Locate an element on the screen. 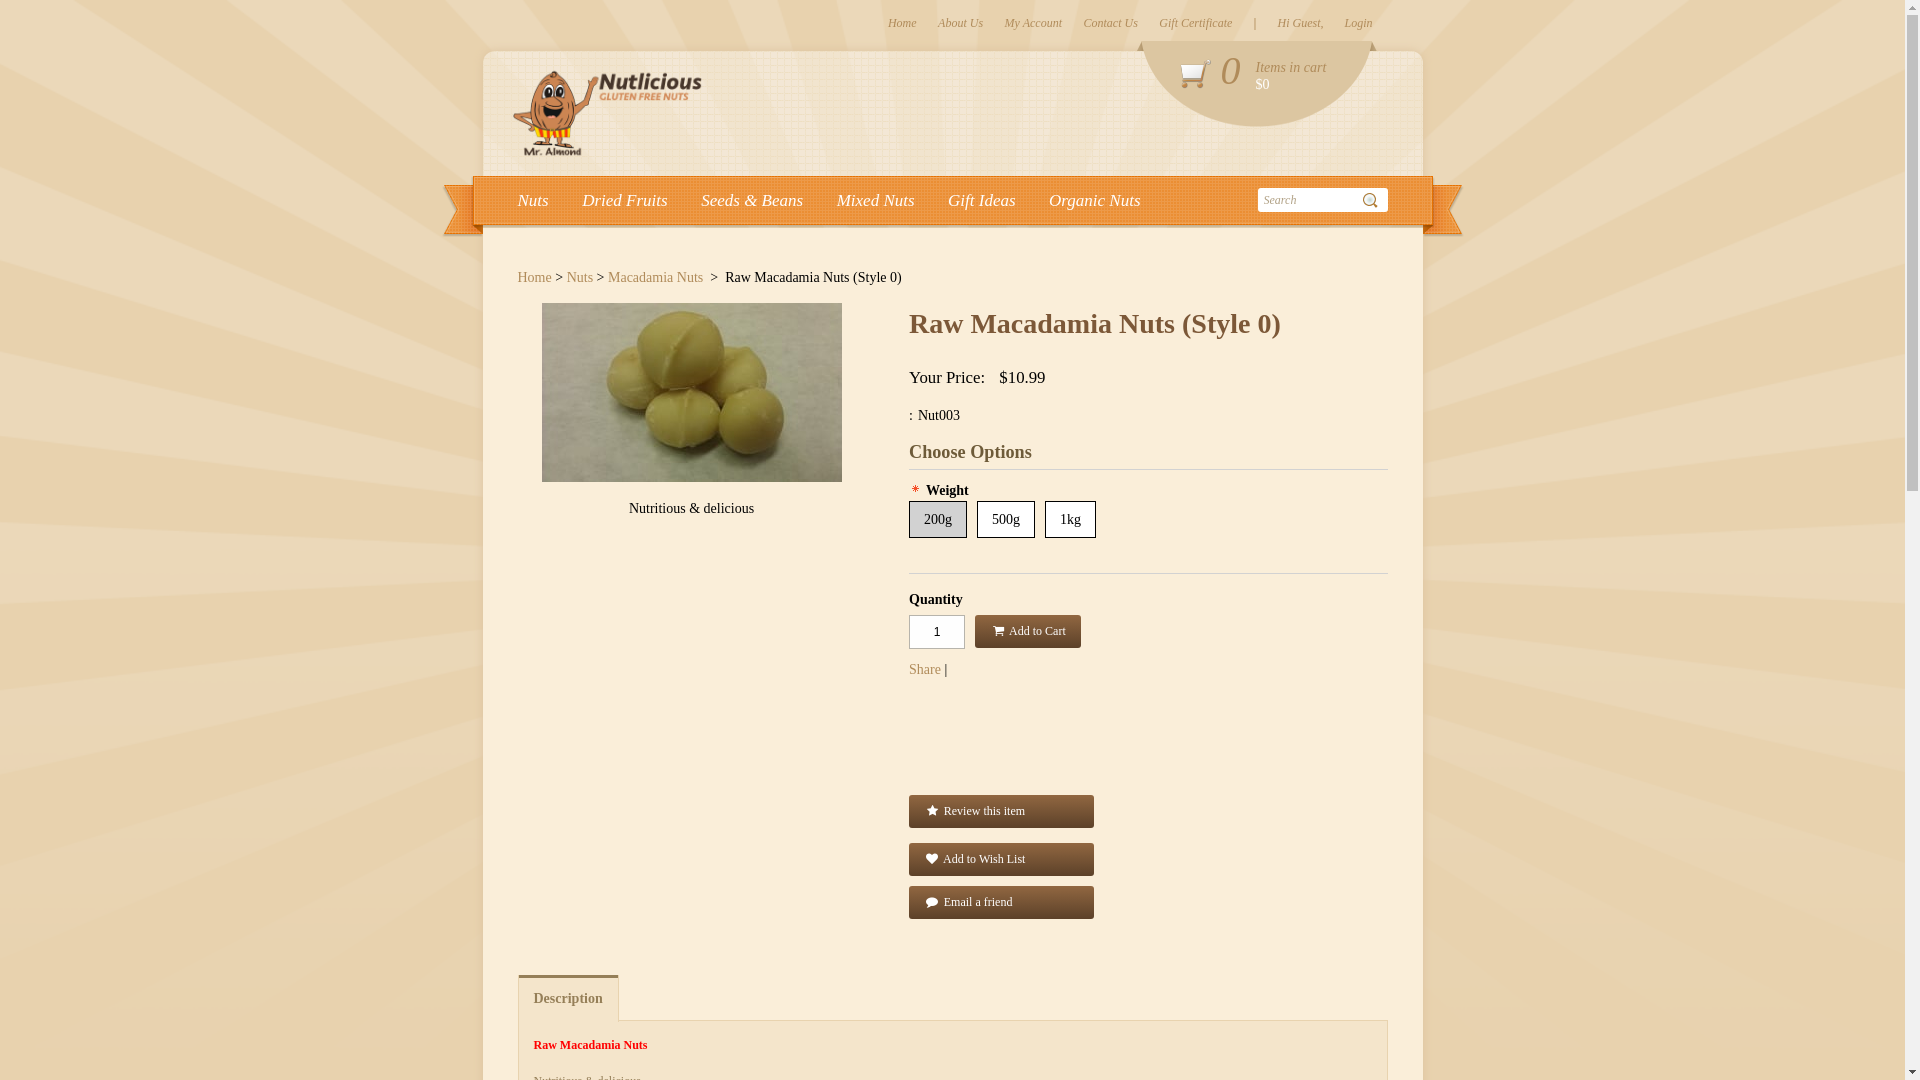 The height and width of the screenshot is (1080, 1920). Email a friend is located at coordinates (1002, 902).